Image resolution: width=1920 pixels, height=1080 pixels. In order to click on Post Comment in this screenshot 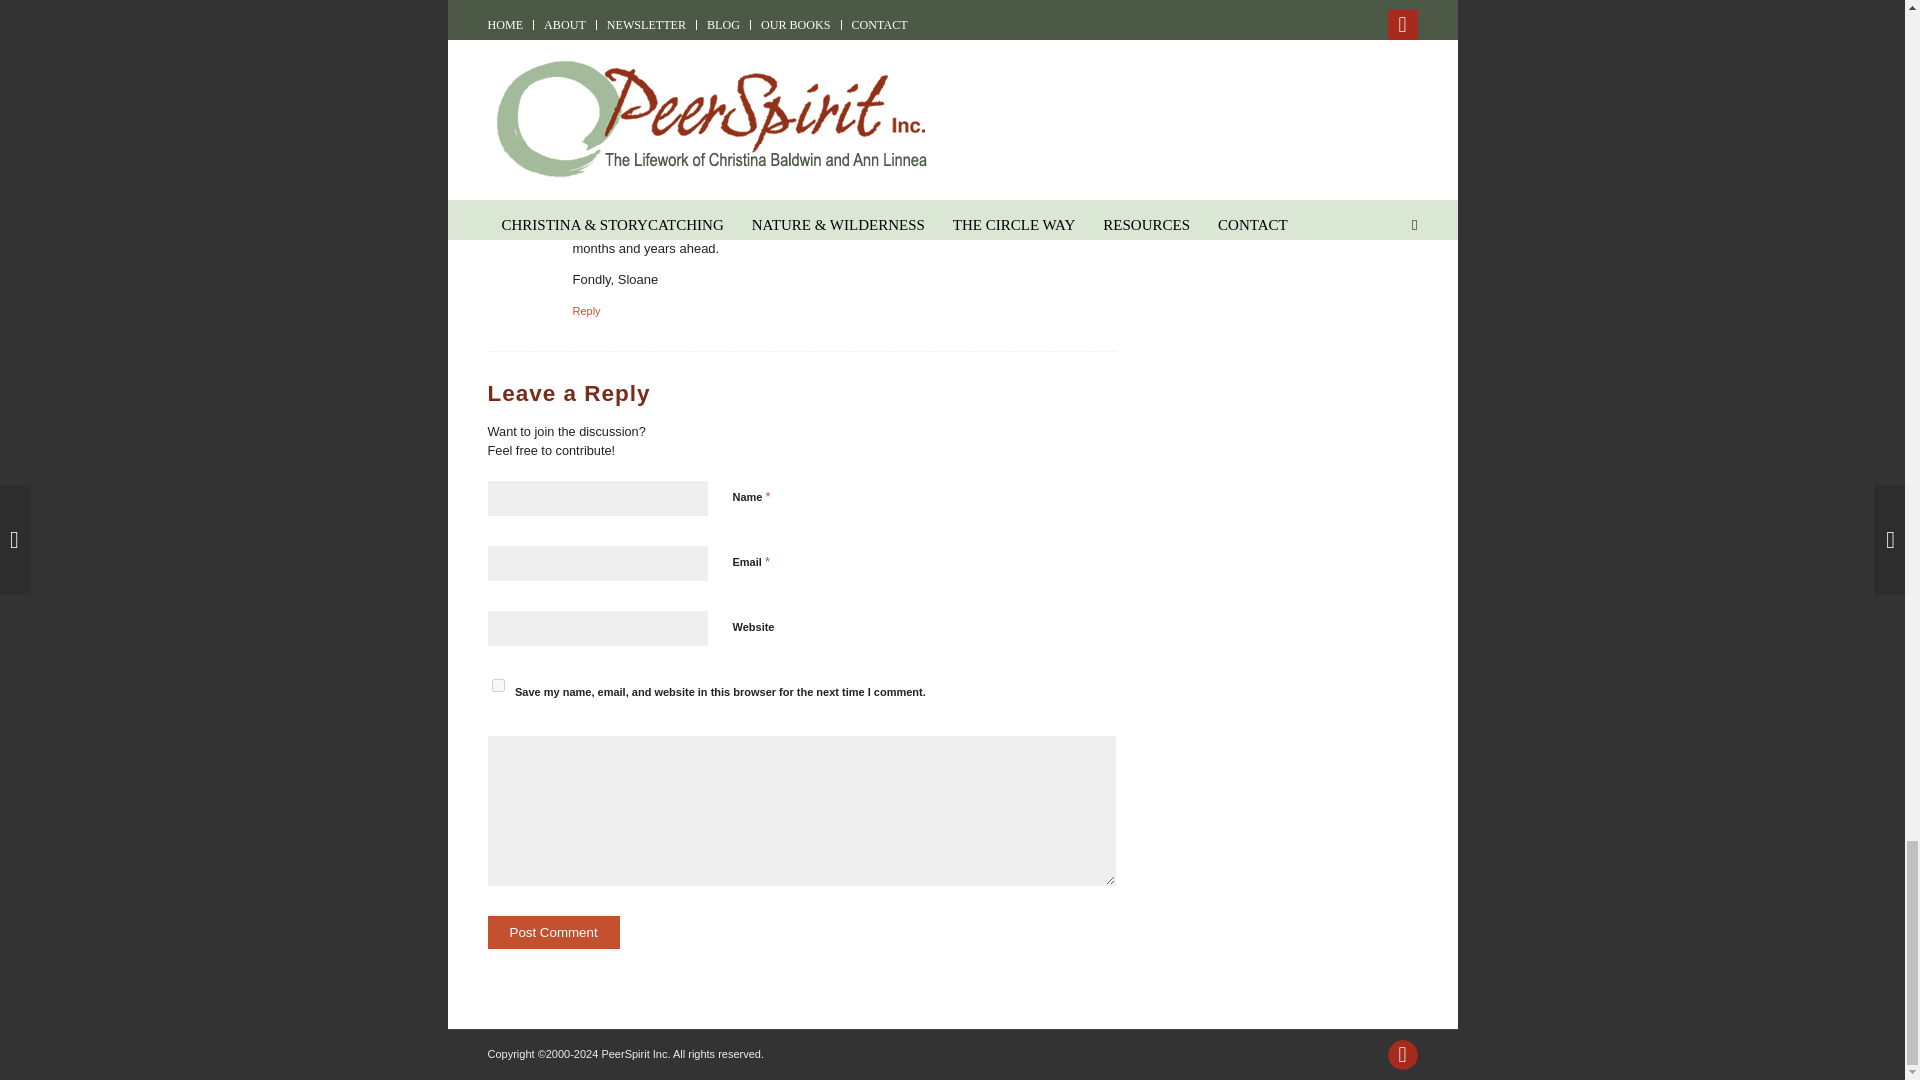, I will do `click(554, 932)`.